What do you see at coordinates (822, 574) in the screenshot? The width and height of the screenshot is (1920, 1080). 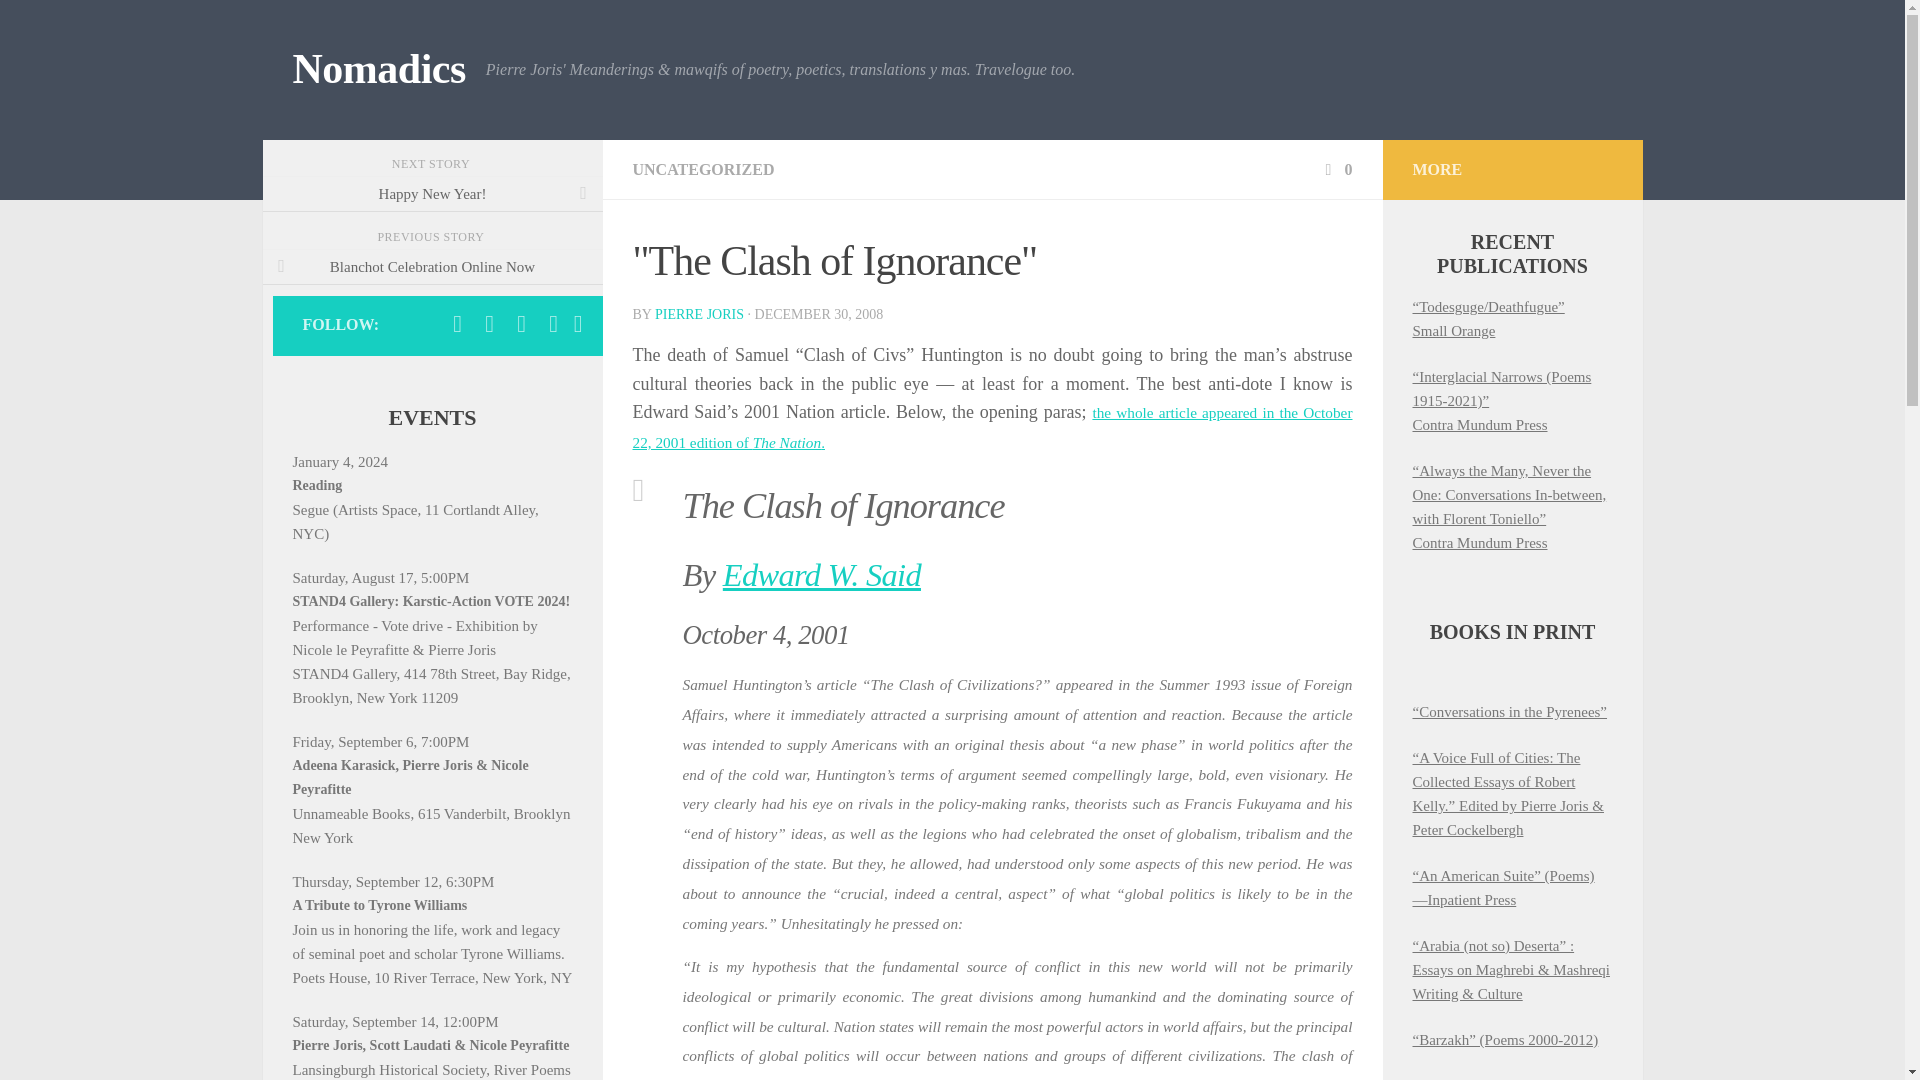 I see `Edward W. Said` at bounding box center [822, 574].